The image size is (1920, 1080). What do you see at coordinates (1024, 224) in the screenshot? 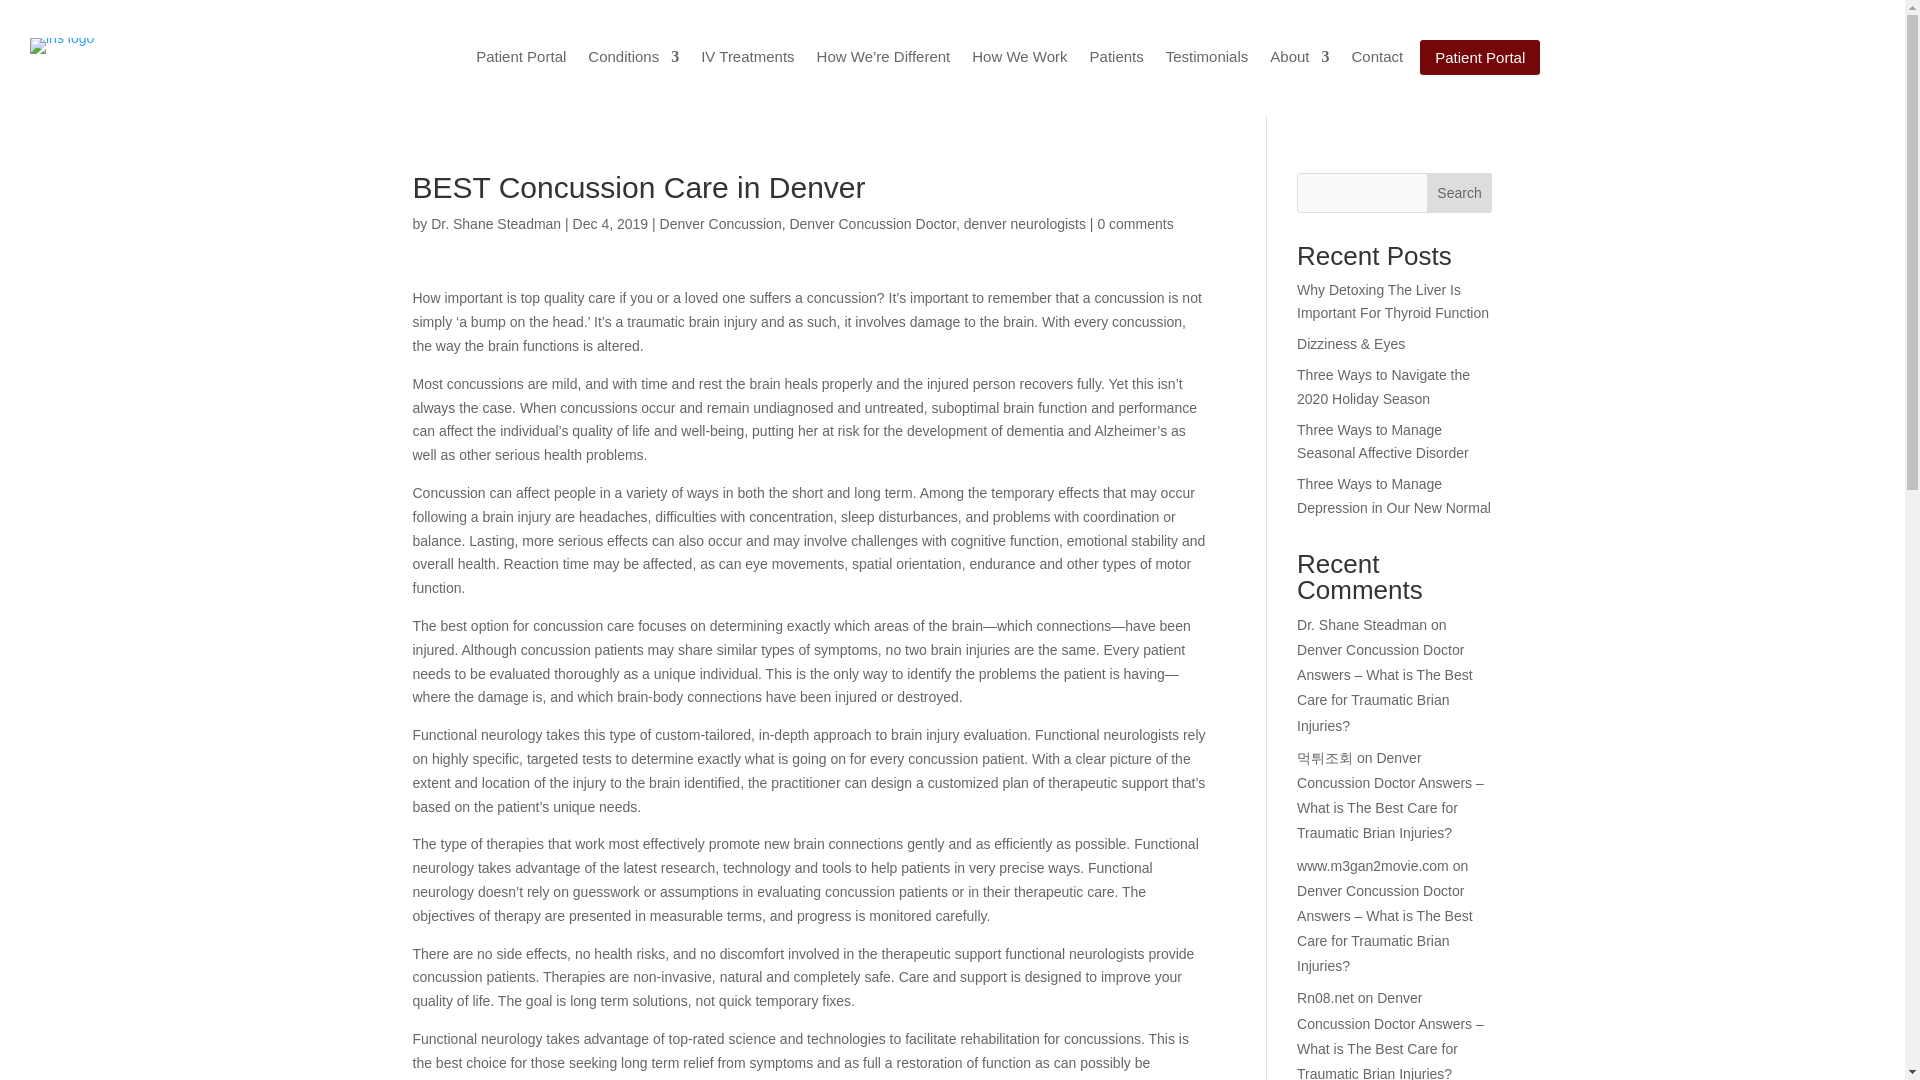
I see `denver neurologists` at bounding box center [1024, 224].